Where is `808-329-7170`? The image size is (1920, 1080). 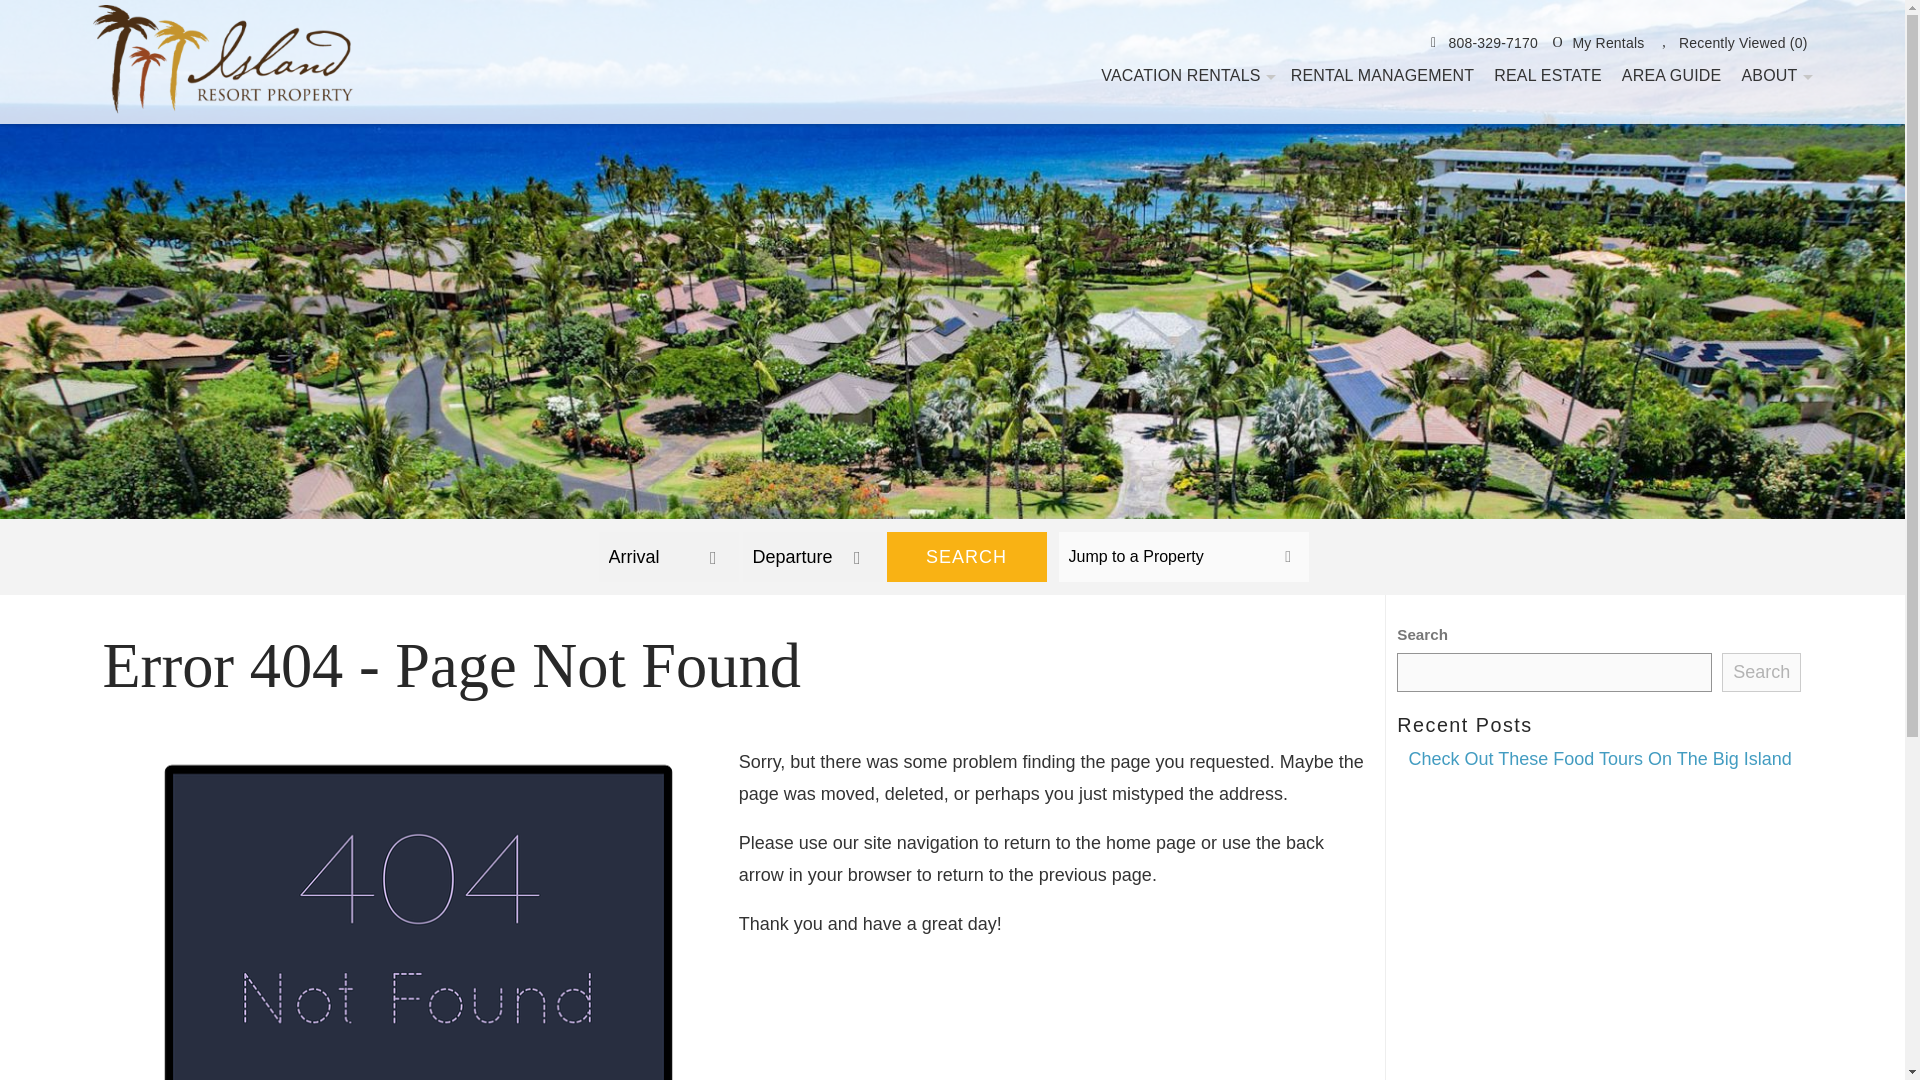 808-329-7170 is located at coordinates (1480, 43).